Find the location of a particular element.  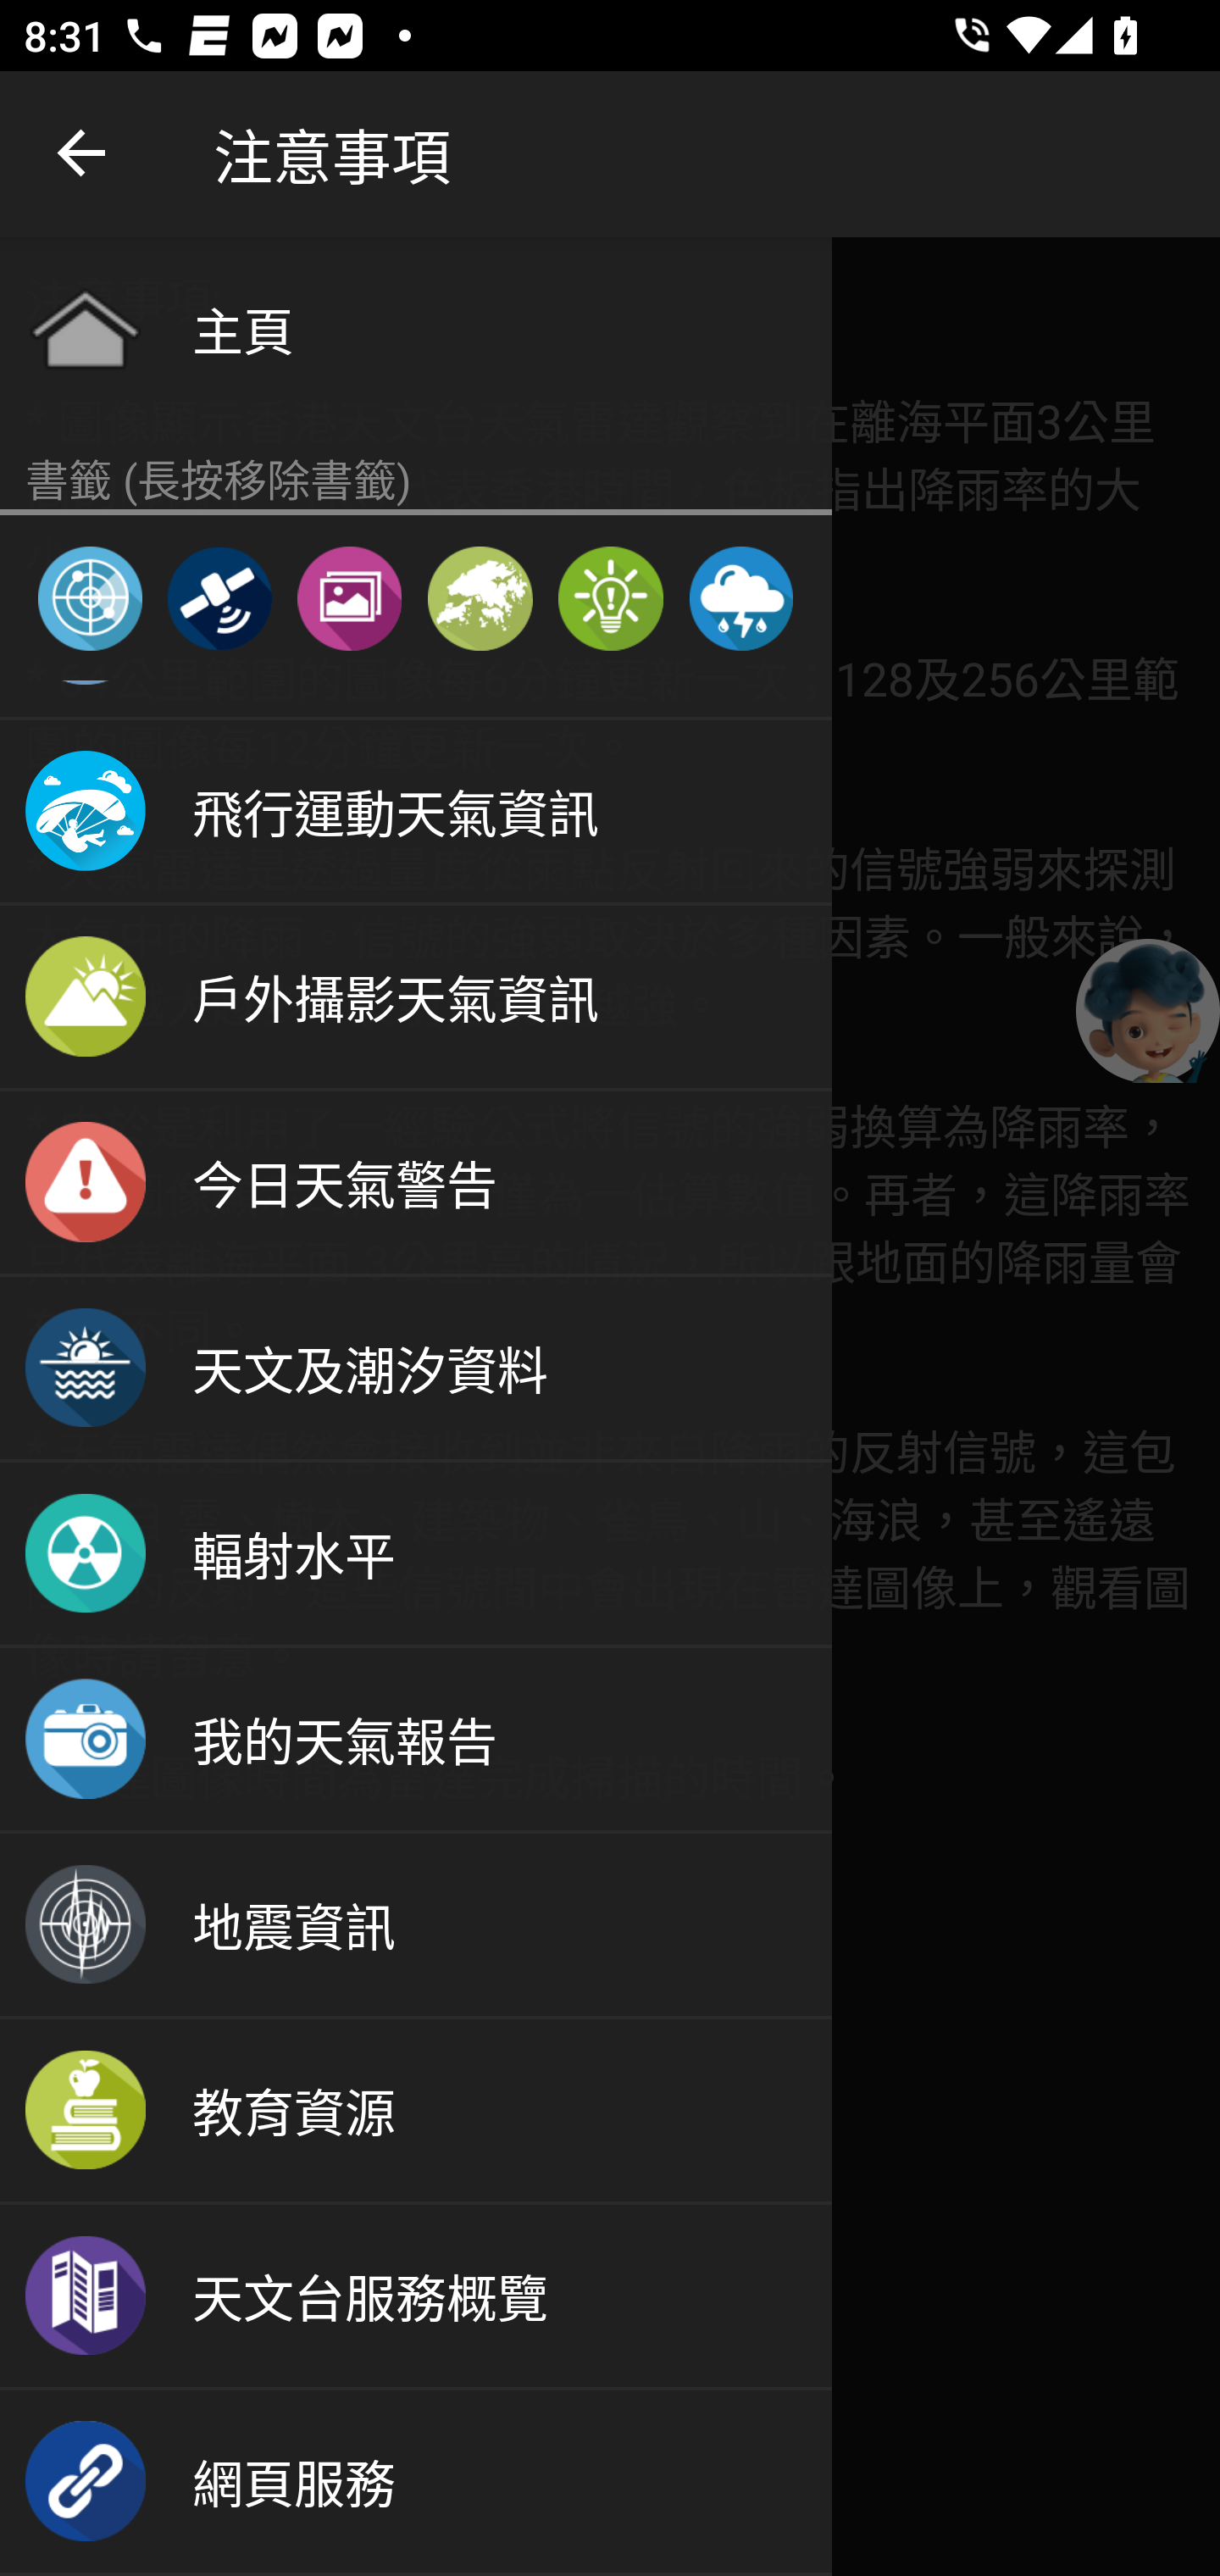

地震資訊 is located at coordinates (416, 1927).